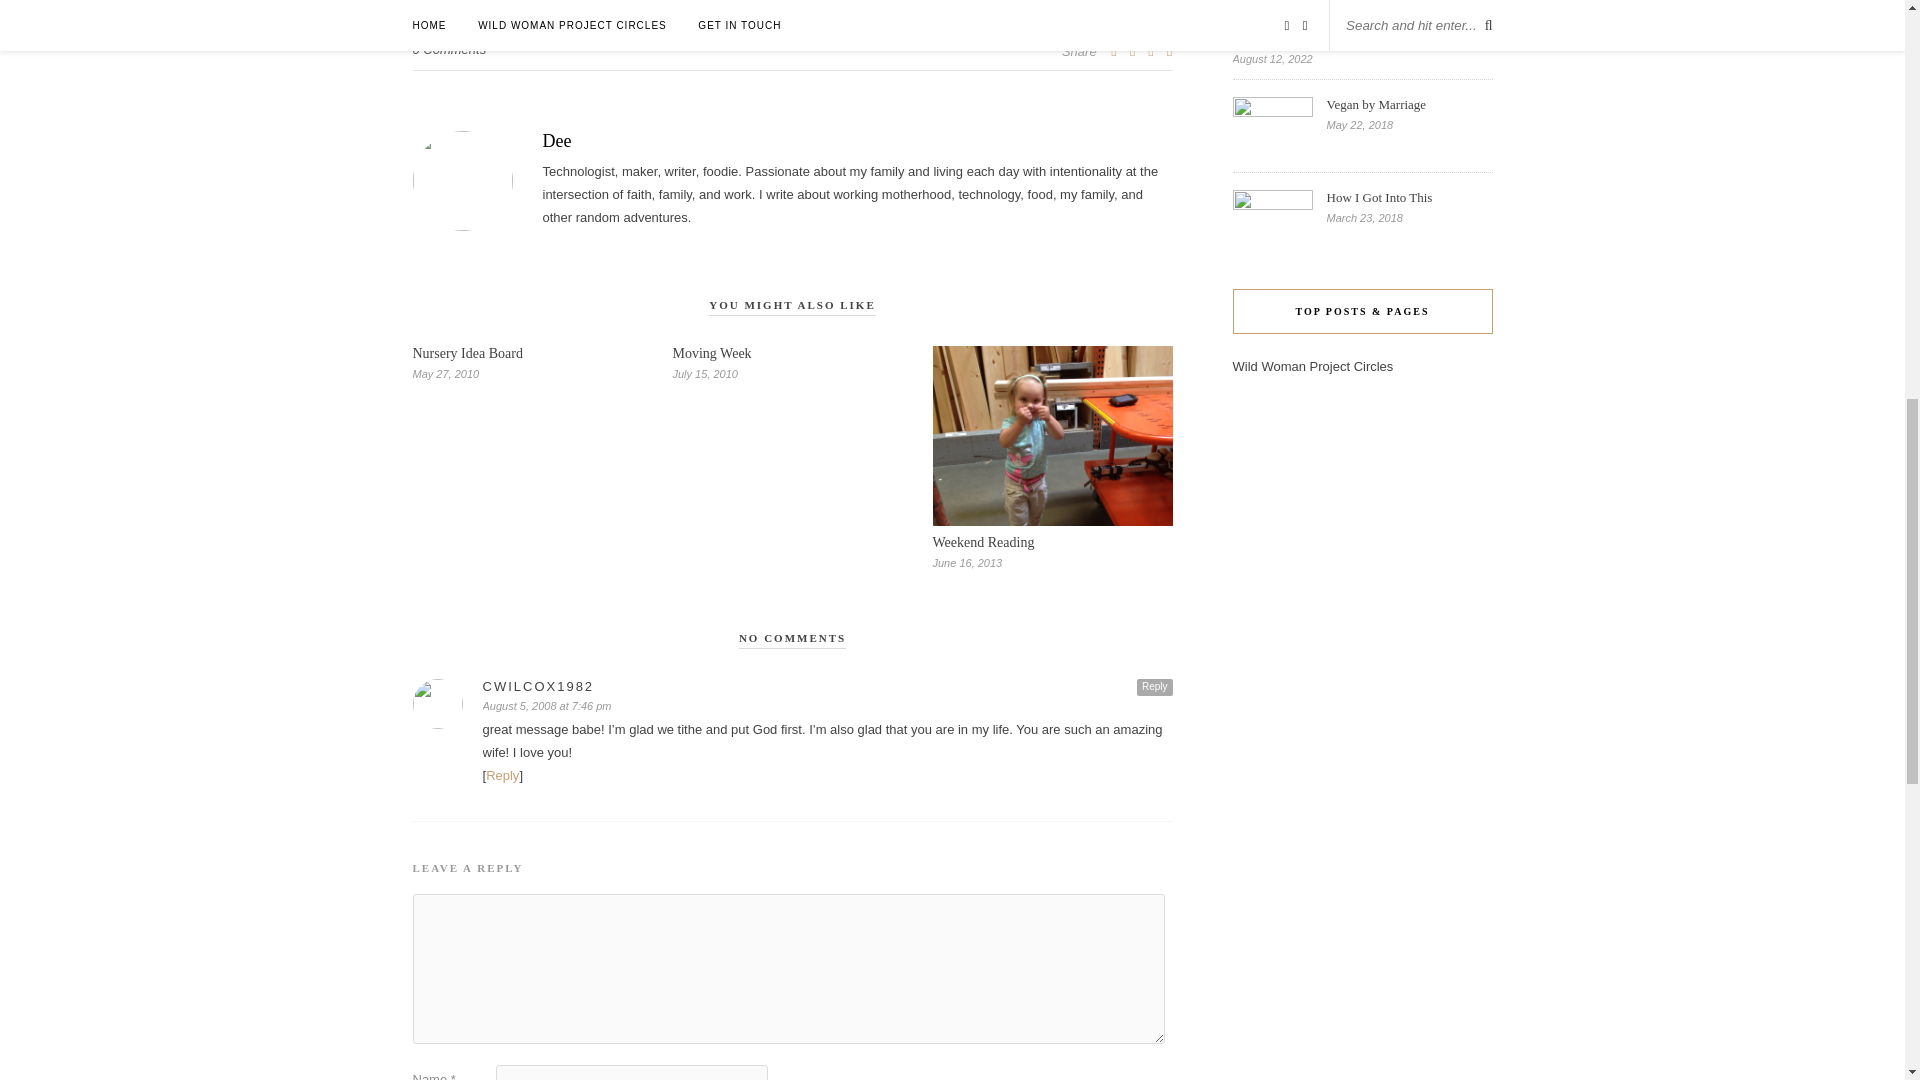 This screenshot has width=1920, height=1080. What do you see at coordinates (826, 686) in the screenshot?
I see `CWILCOX1982` at bounding box center [826, 686].